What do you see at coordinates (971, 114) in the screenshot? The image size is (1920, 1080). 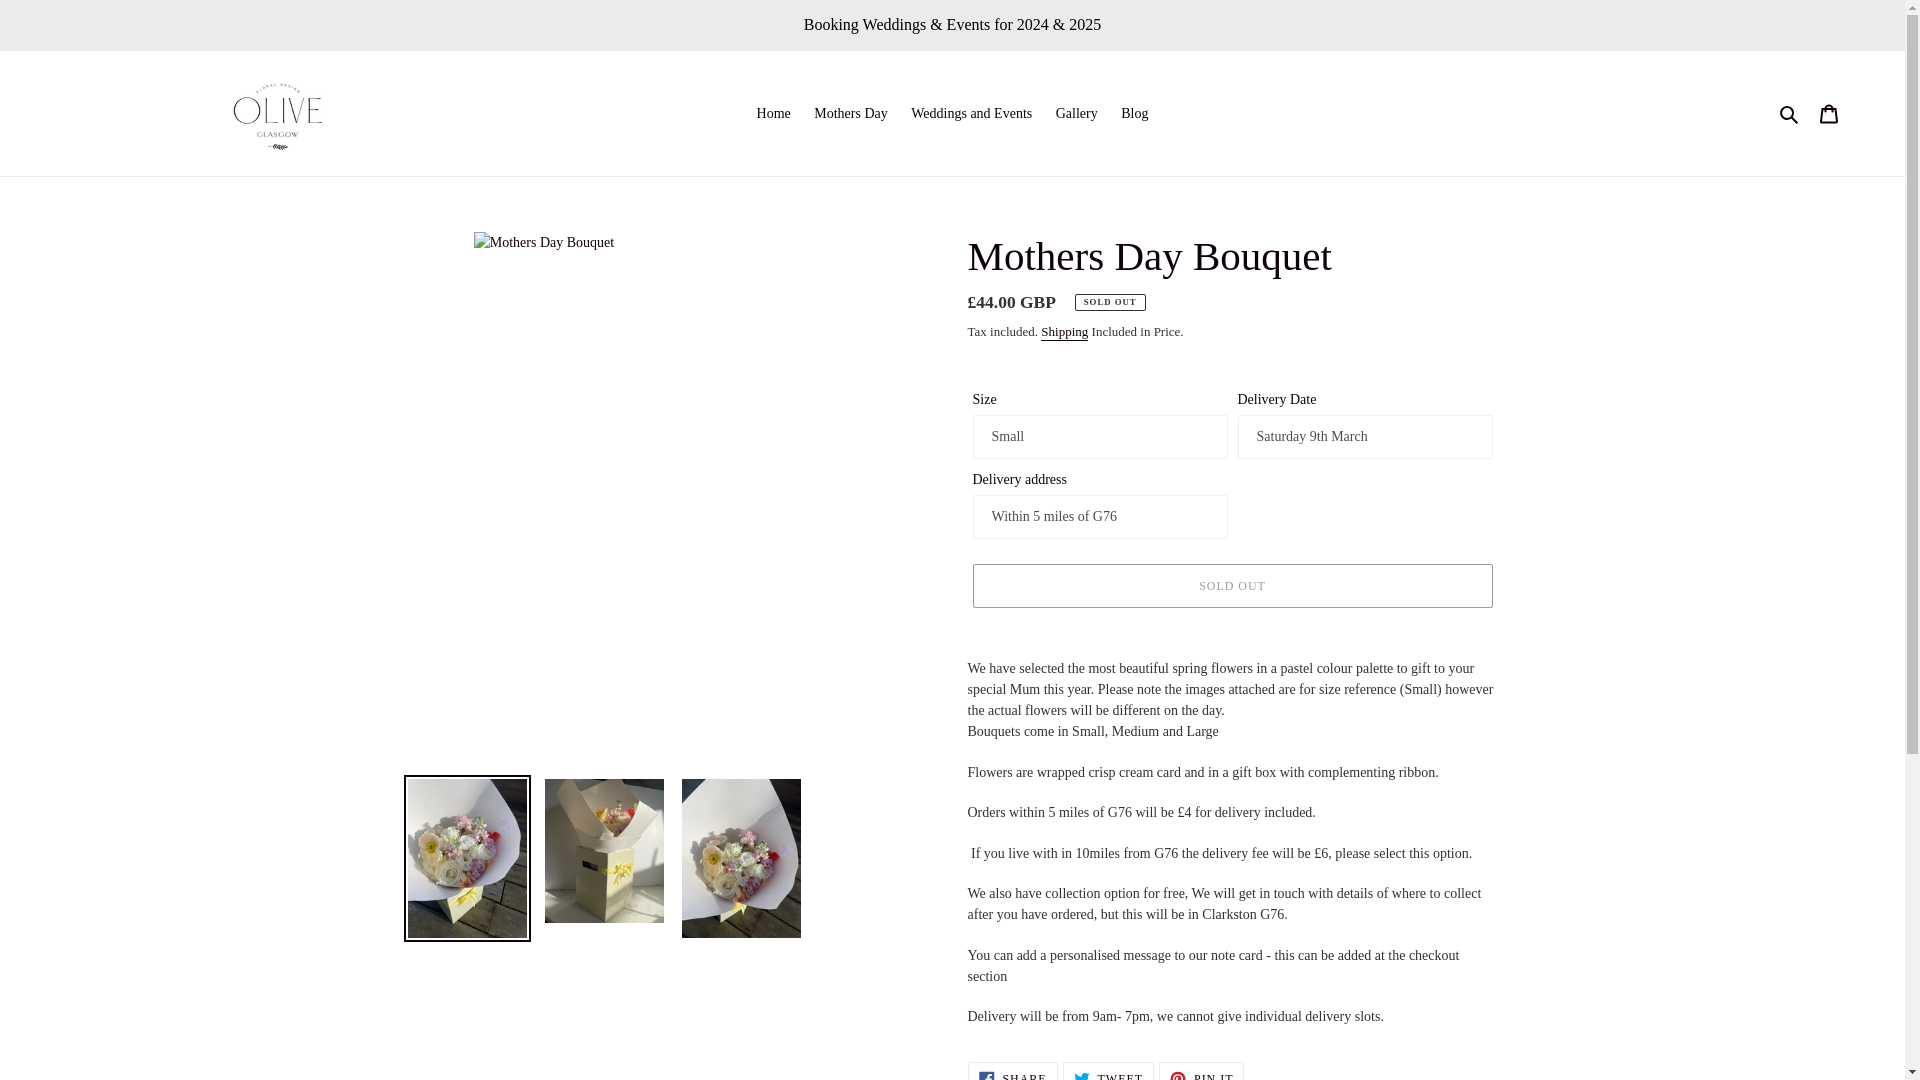 I see `Search` at bounding box center [971, 114].